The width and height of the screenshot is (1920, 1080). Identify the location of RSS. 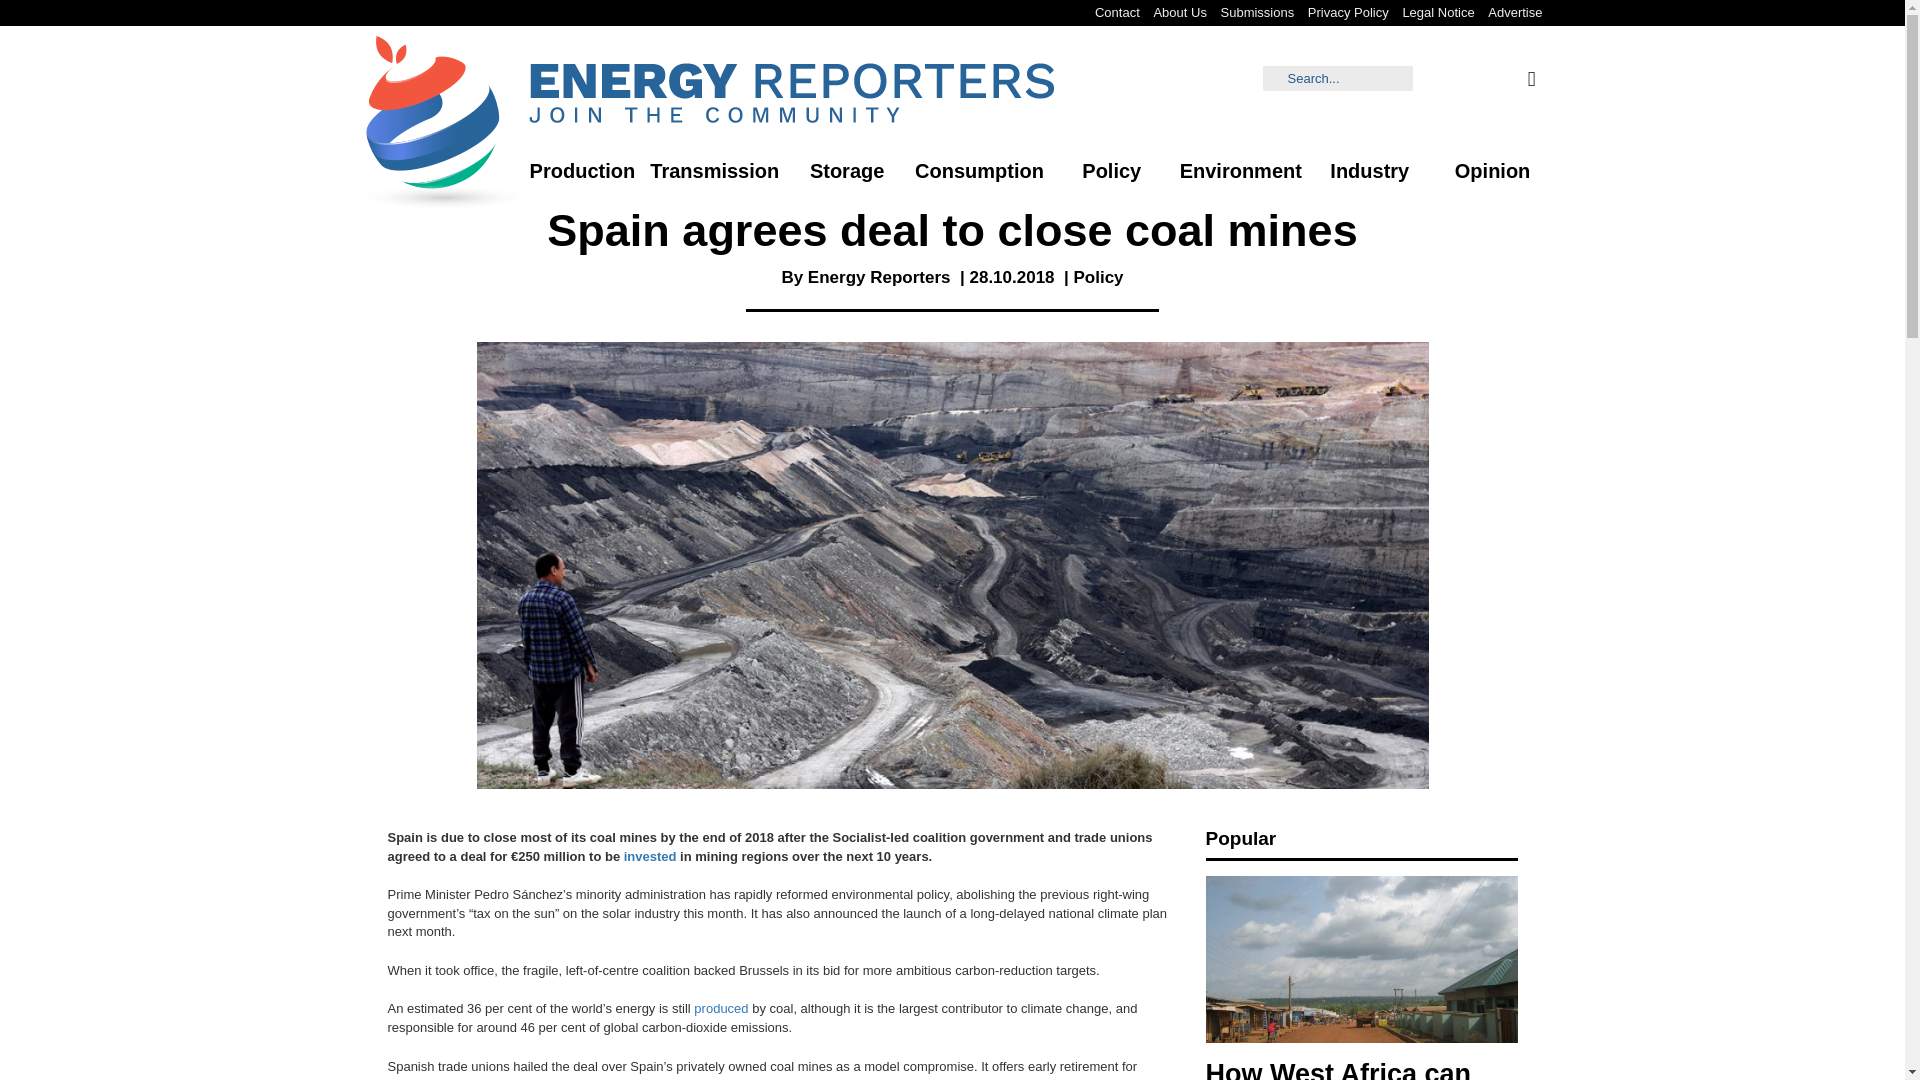
(1530, 78).